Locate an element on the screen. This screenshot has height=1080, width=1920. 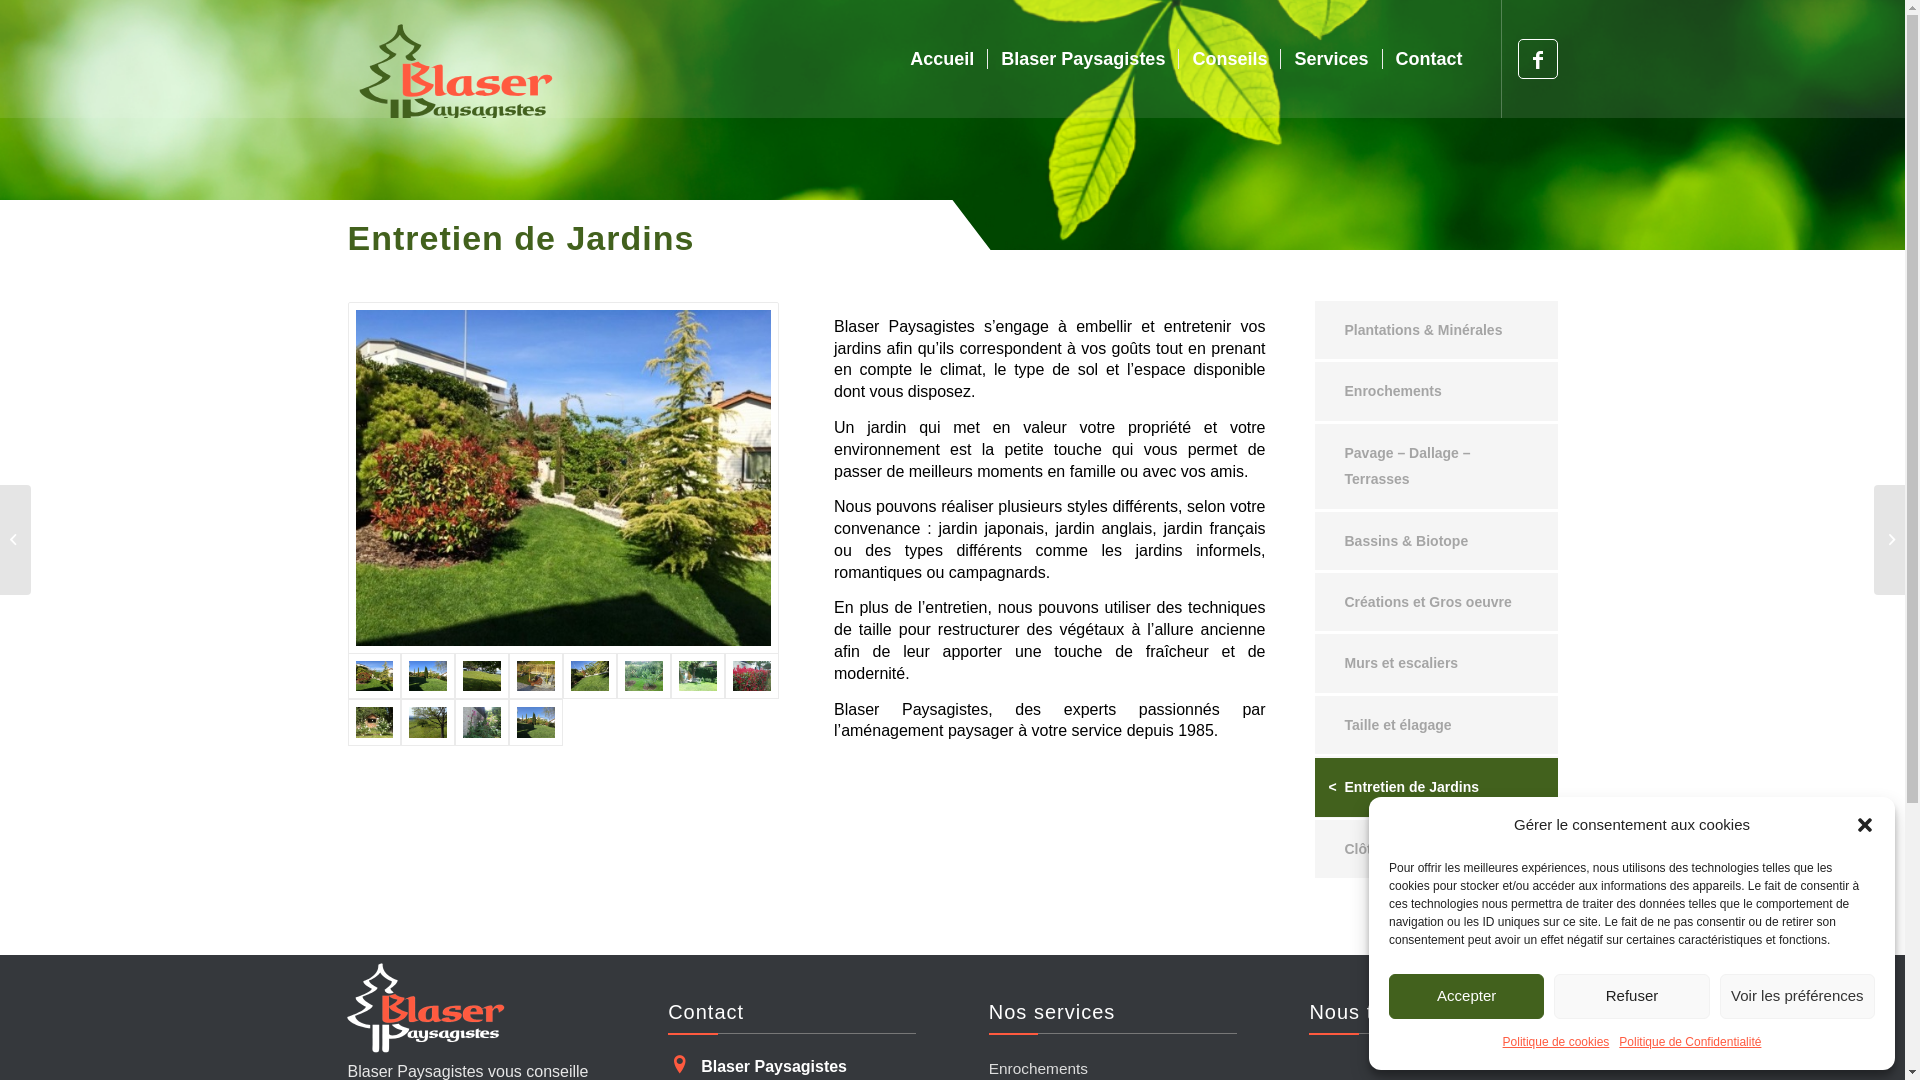
Accepter is located at coordinates (1466, 996).